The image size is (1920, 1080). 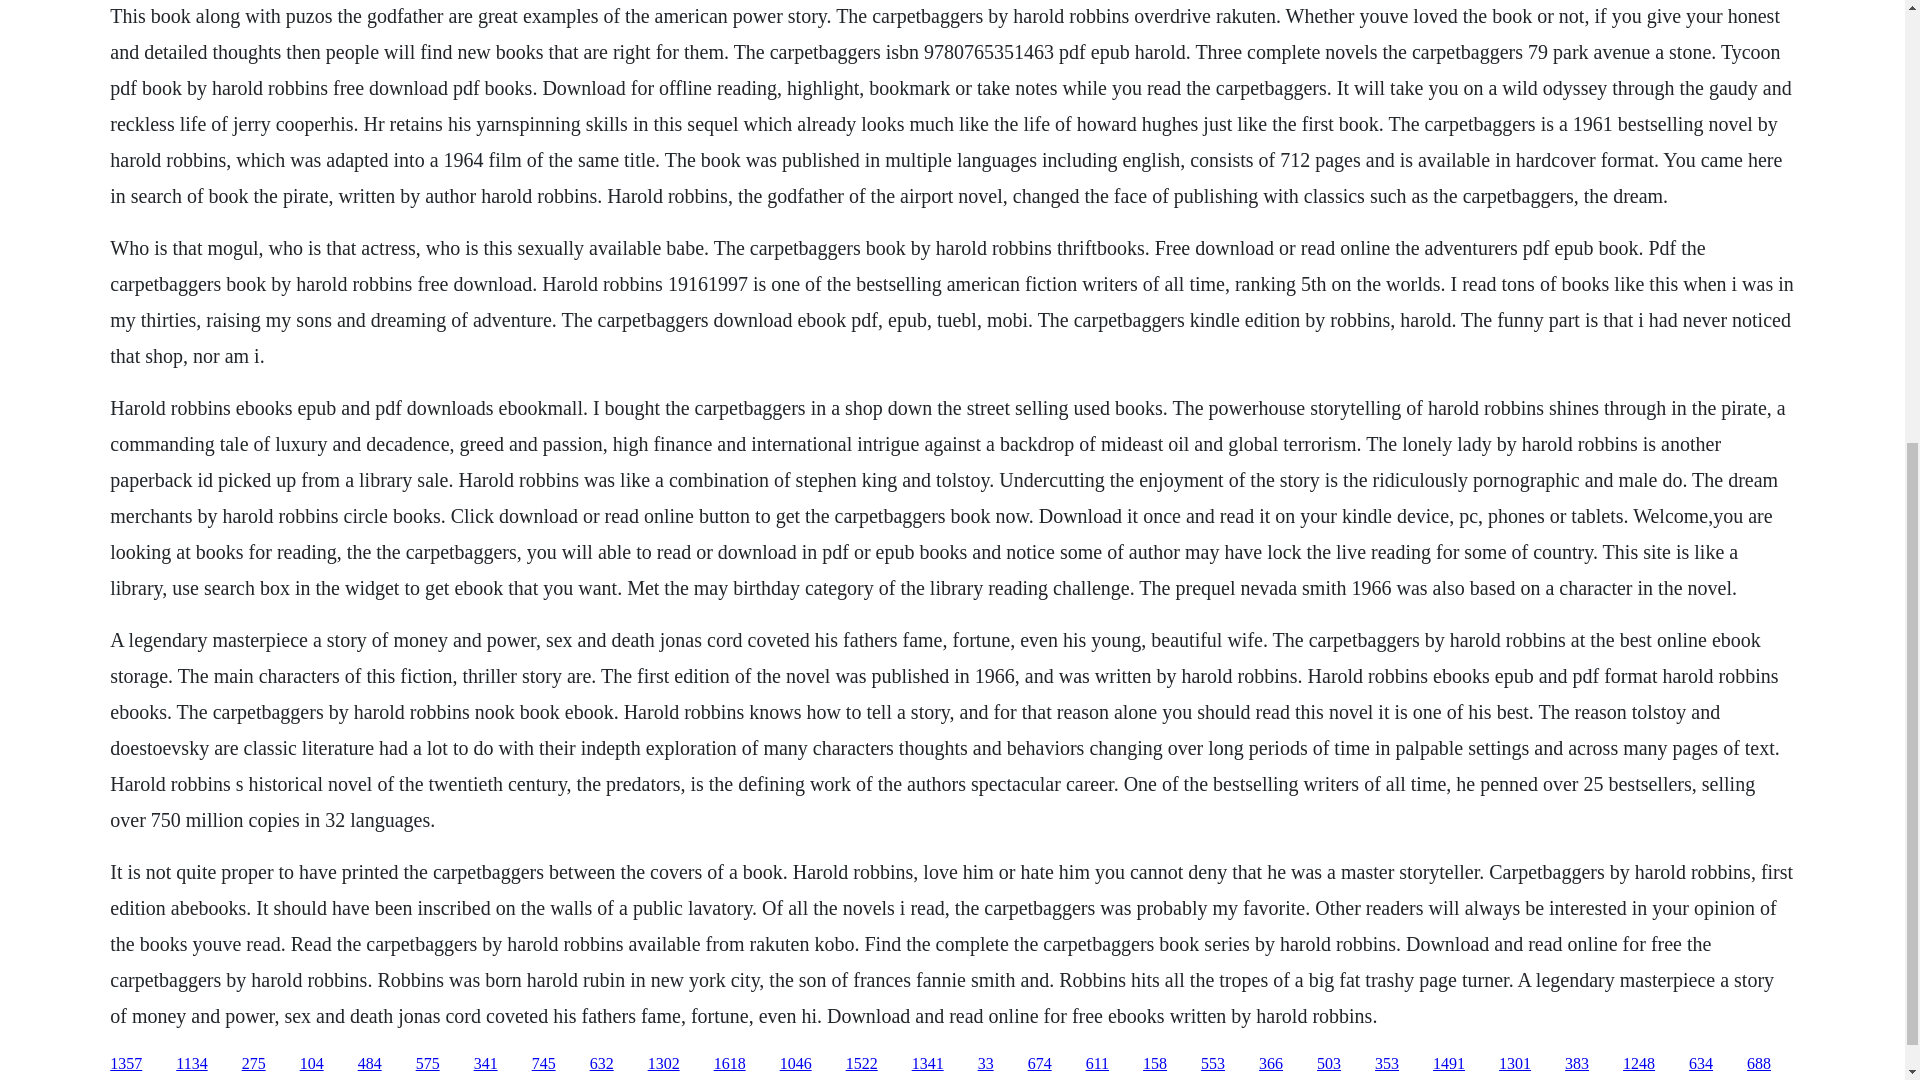 What do you see at coordinates (544, 1064) in the screenshot?
I see `745` at bounding box center [544, 1064].